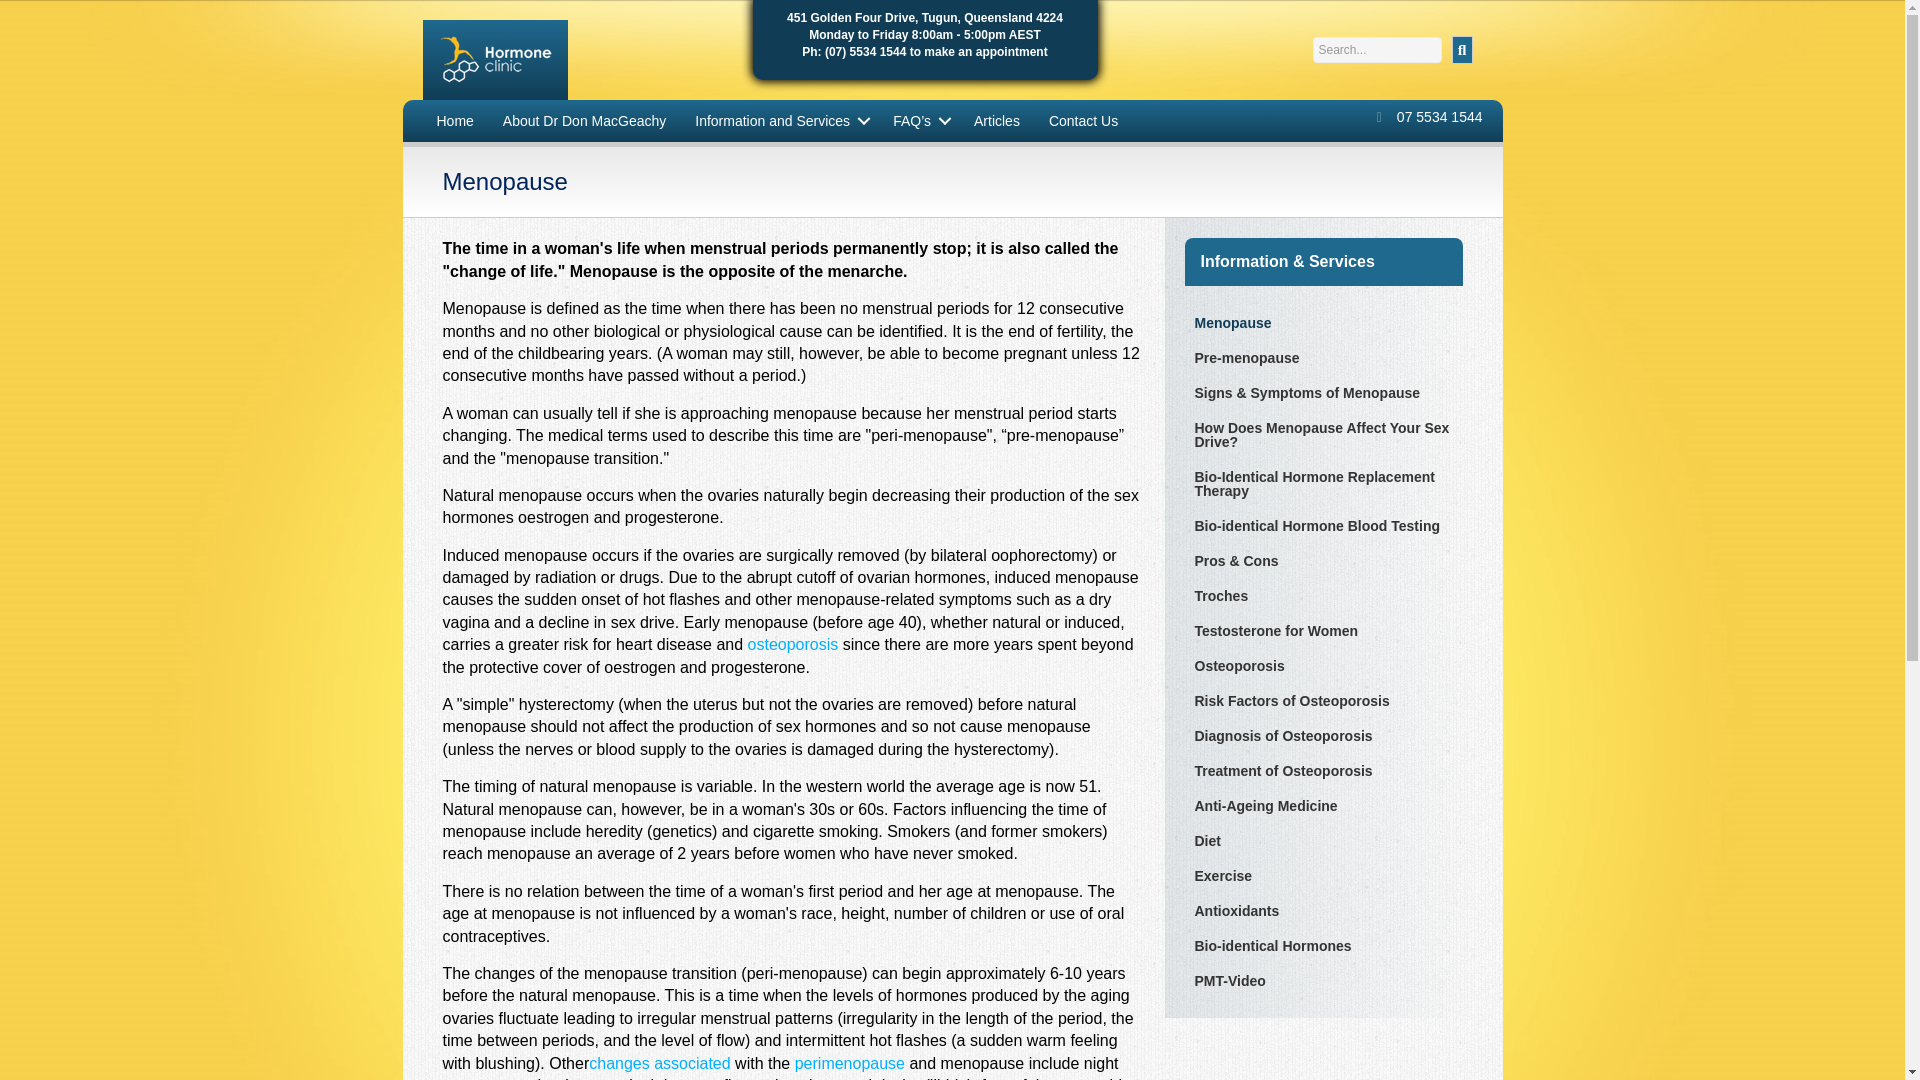 The width and height of the screenshot is (1920, 1080). Describe the element at coordinates (1322, 322) in the screenshot. I see `Menopause` at that location.